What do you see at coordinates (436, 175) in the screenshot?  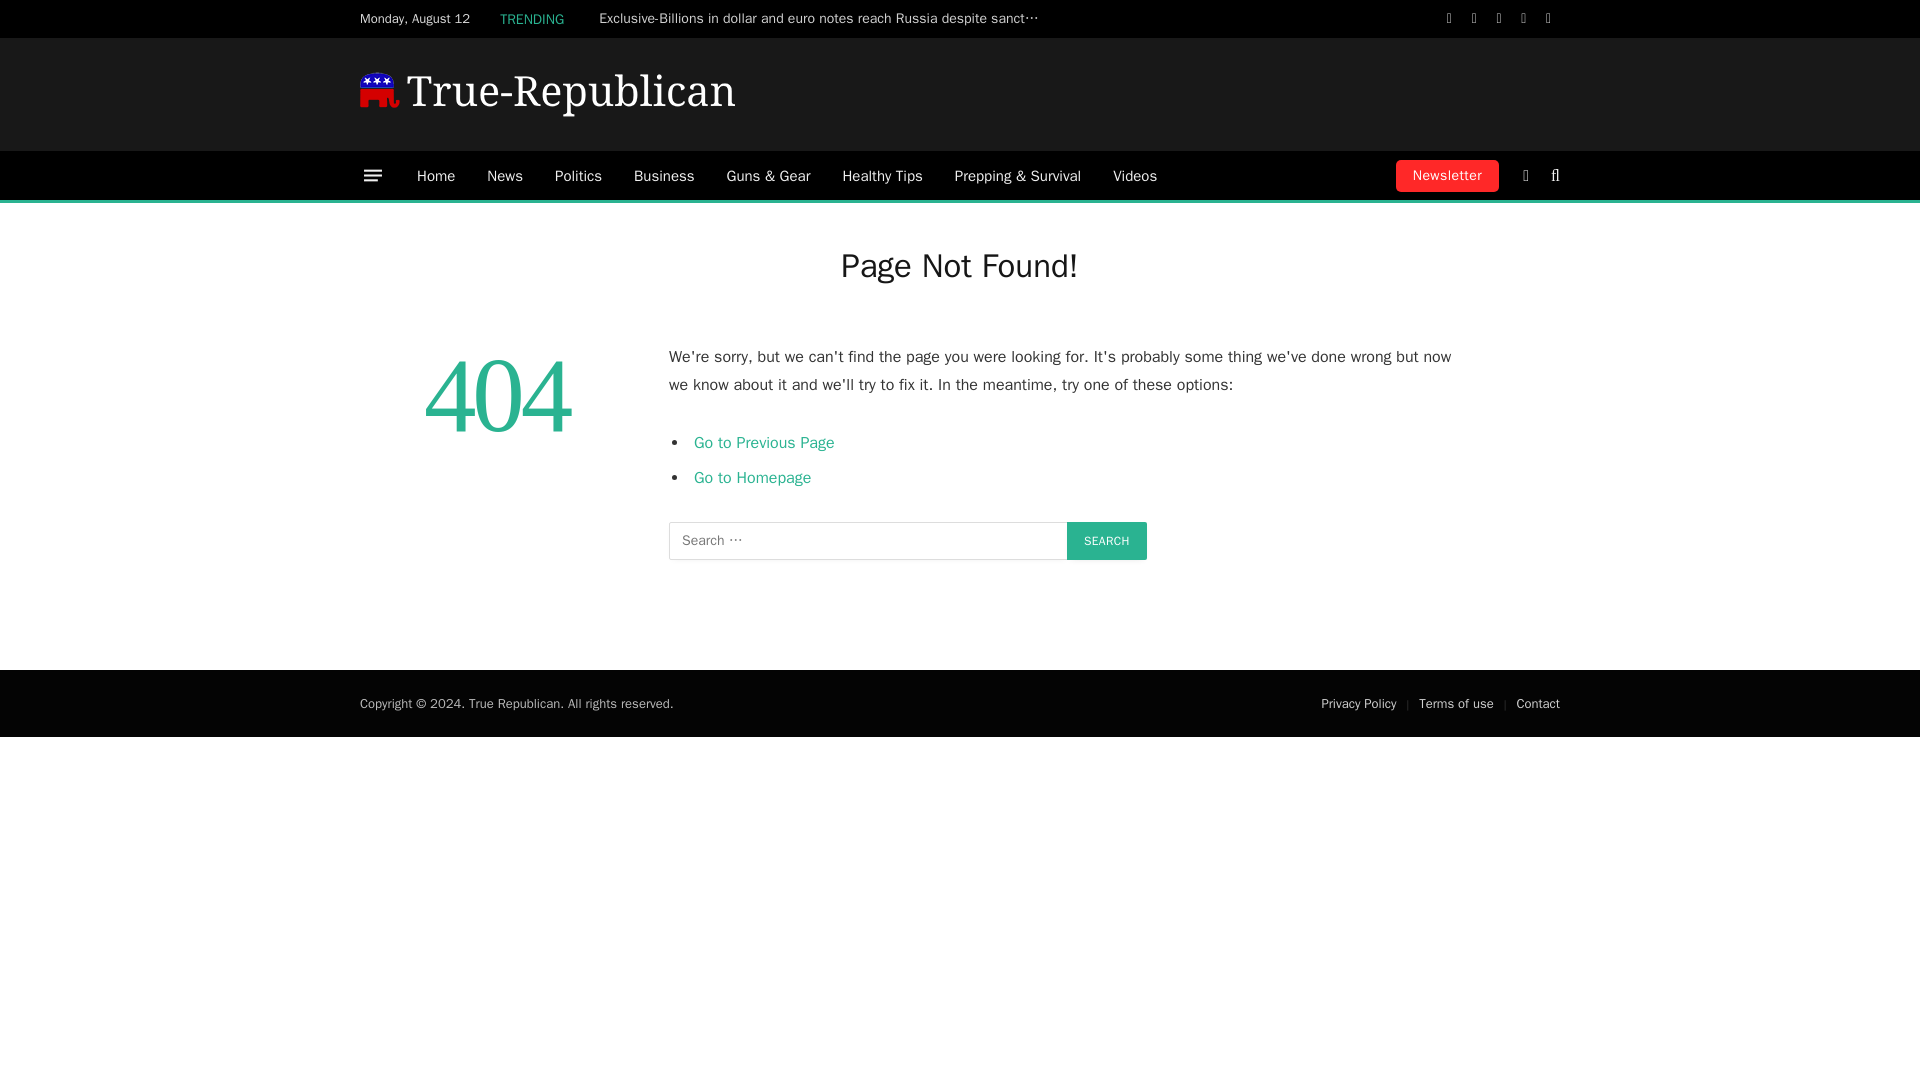 I see `Home` at bounding box center [436, 175].